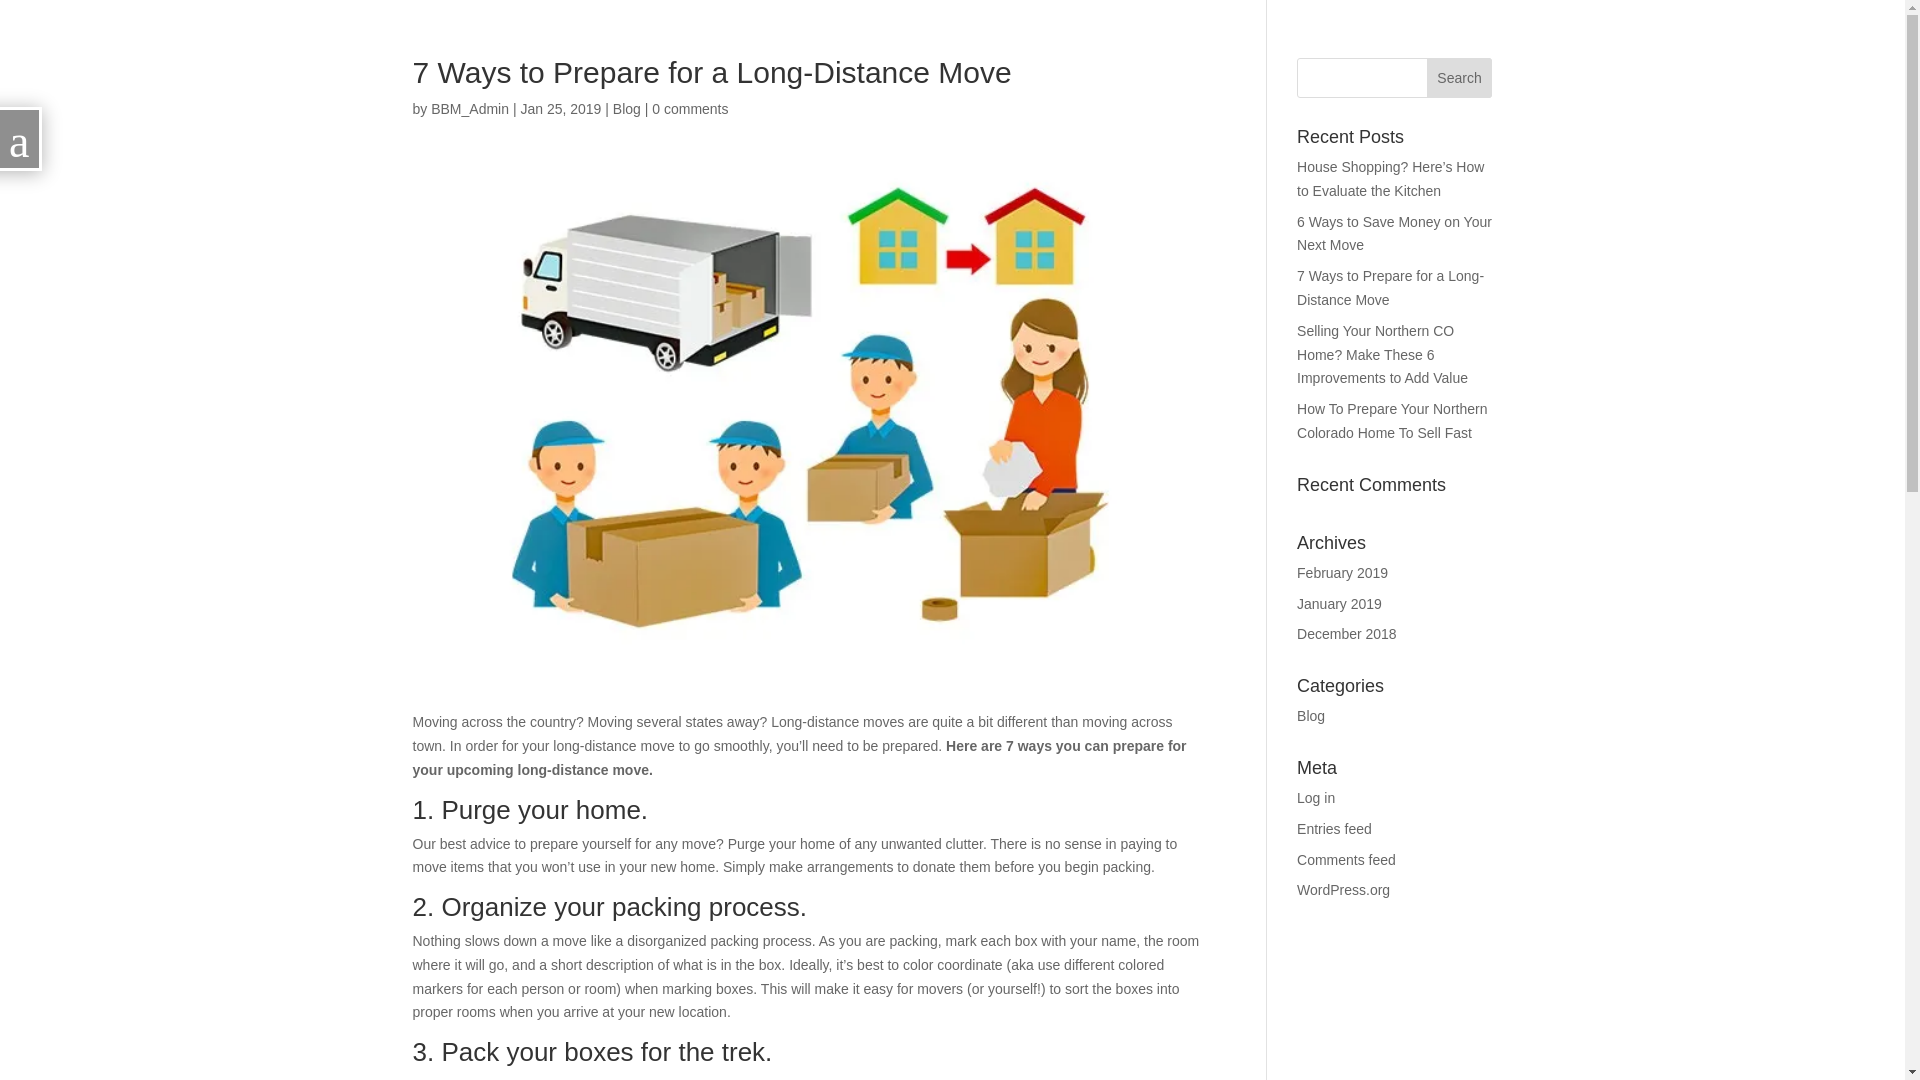 The image size is (1920, 1080). What do you see at coordinates (1390, 287) in the screenshot?
I see `7 Ways to Prepare for a Long-Distance Move` at bounding box center [1390, 287].